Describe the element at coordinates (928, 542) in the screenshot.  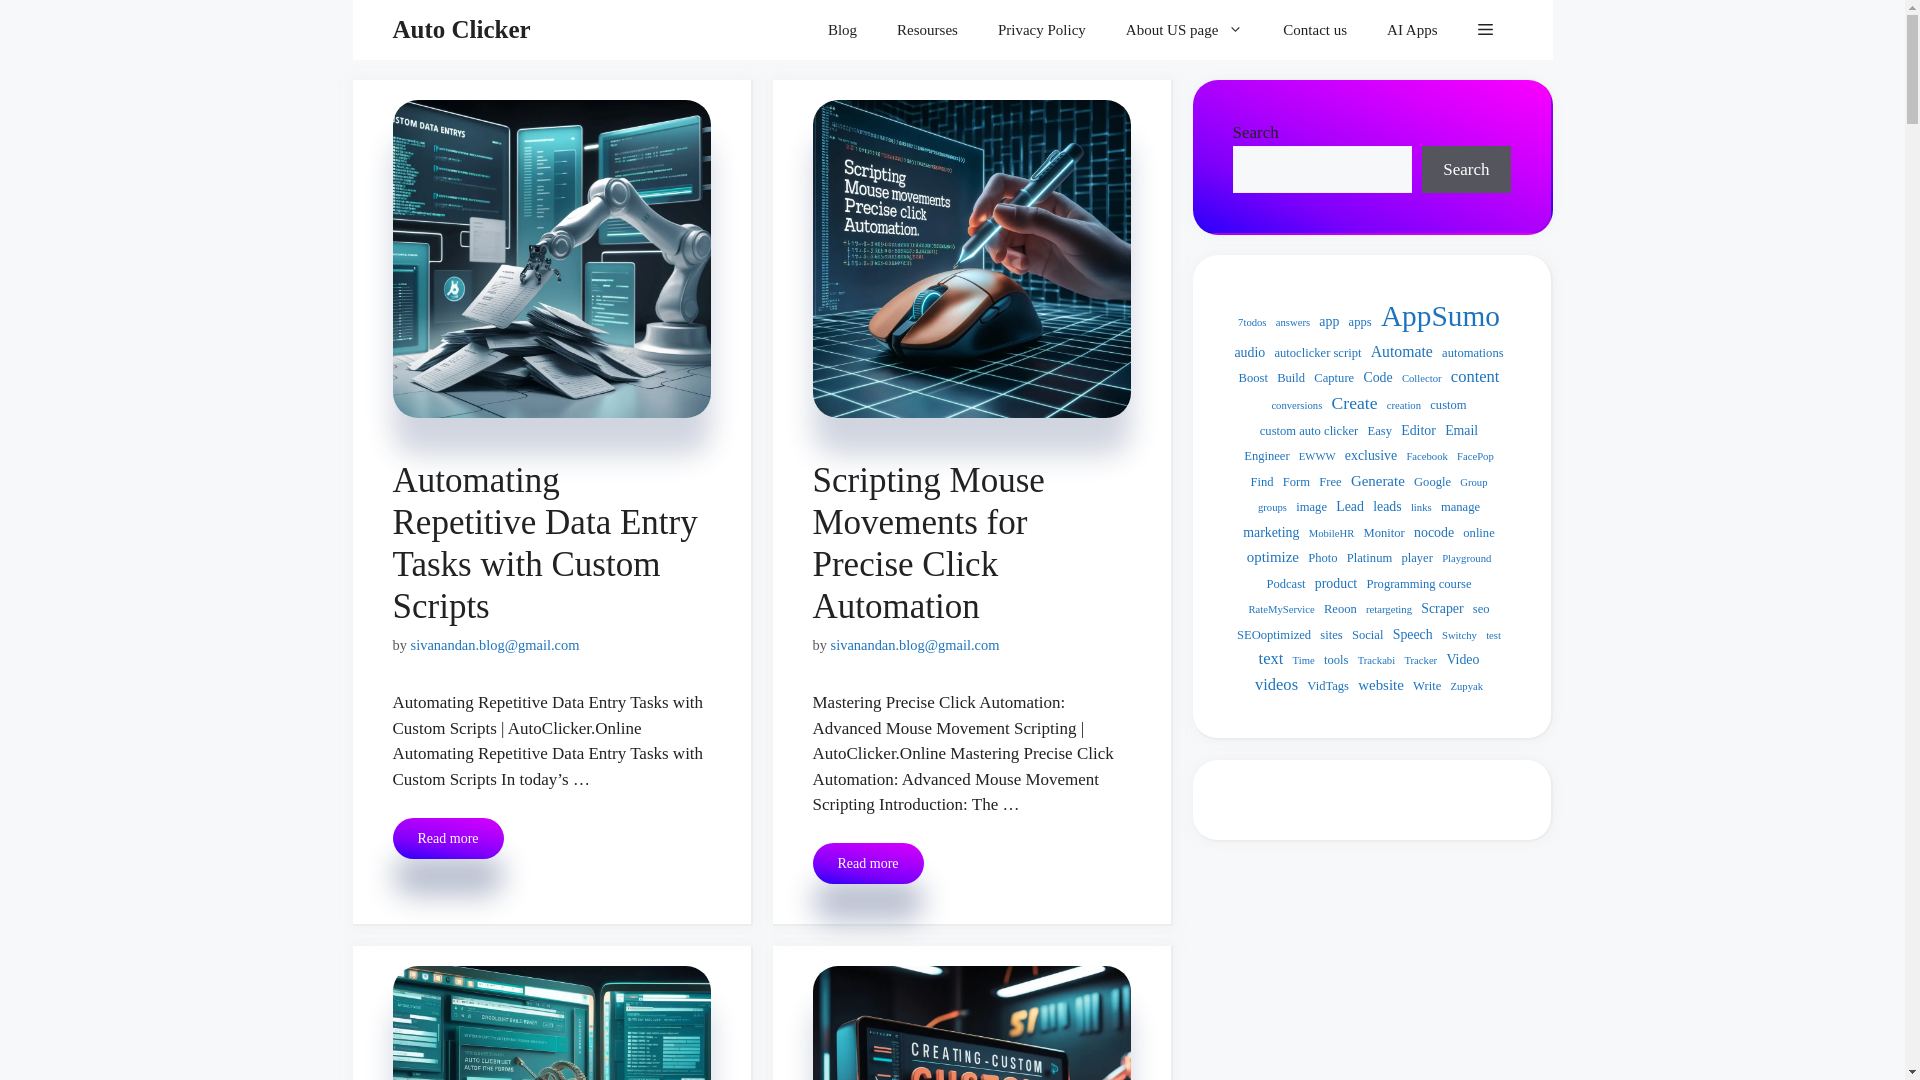
I see `Scripting Mouse Movements for Precise Click Automation` at that location.